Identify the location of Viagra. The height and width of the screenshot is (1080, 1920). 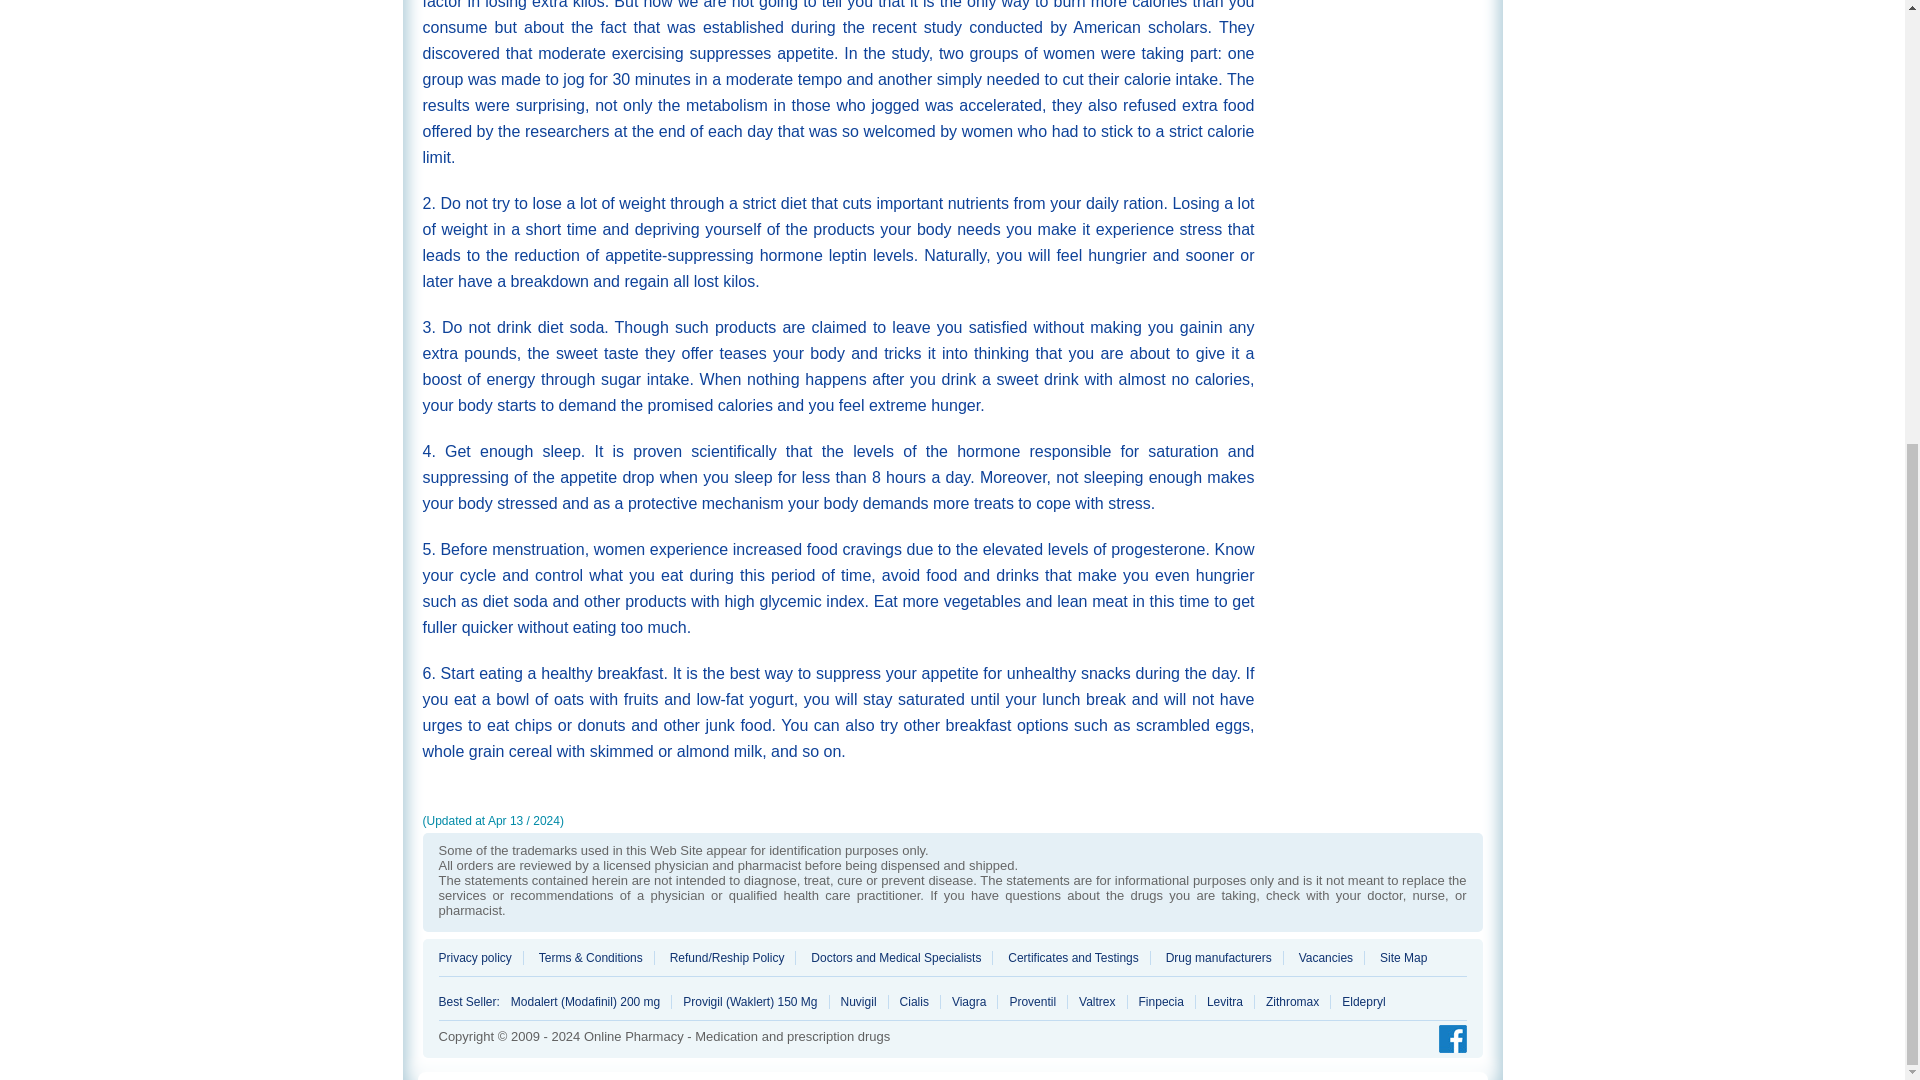
(969, 1001).